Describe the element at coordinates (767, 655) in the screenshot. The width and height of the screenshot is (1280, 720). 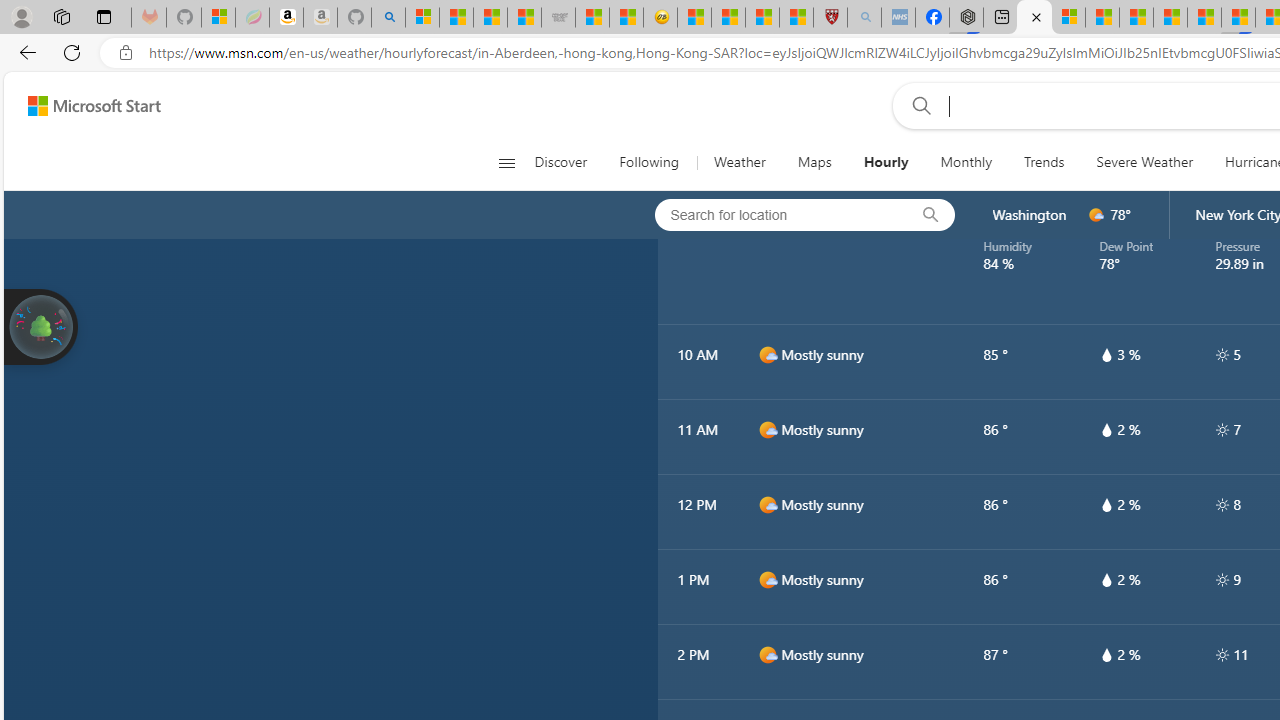
I see `d1000` at that location.